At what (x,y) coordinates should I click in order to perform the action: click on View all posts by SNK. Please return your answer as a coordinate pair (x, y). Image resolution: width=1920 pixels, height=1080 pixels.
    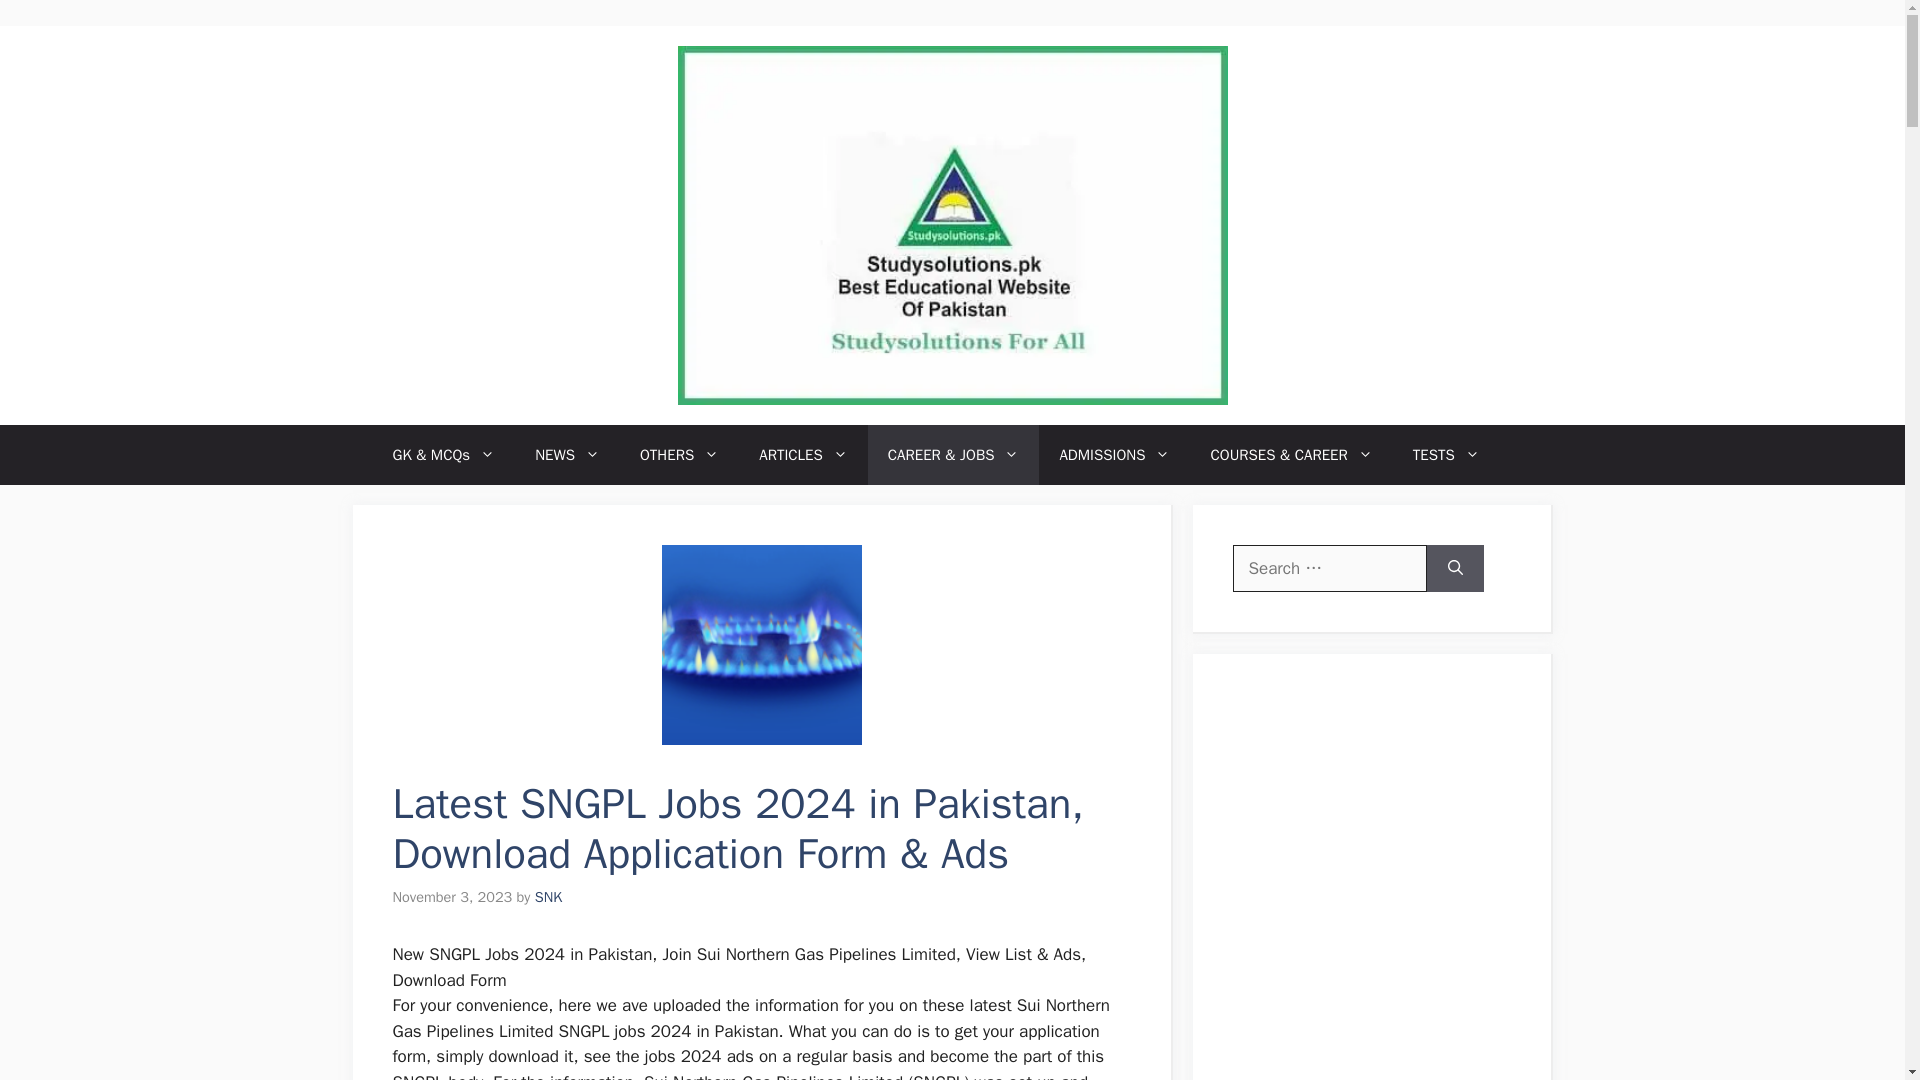
    Looking at the image, I should click on (548, 896).